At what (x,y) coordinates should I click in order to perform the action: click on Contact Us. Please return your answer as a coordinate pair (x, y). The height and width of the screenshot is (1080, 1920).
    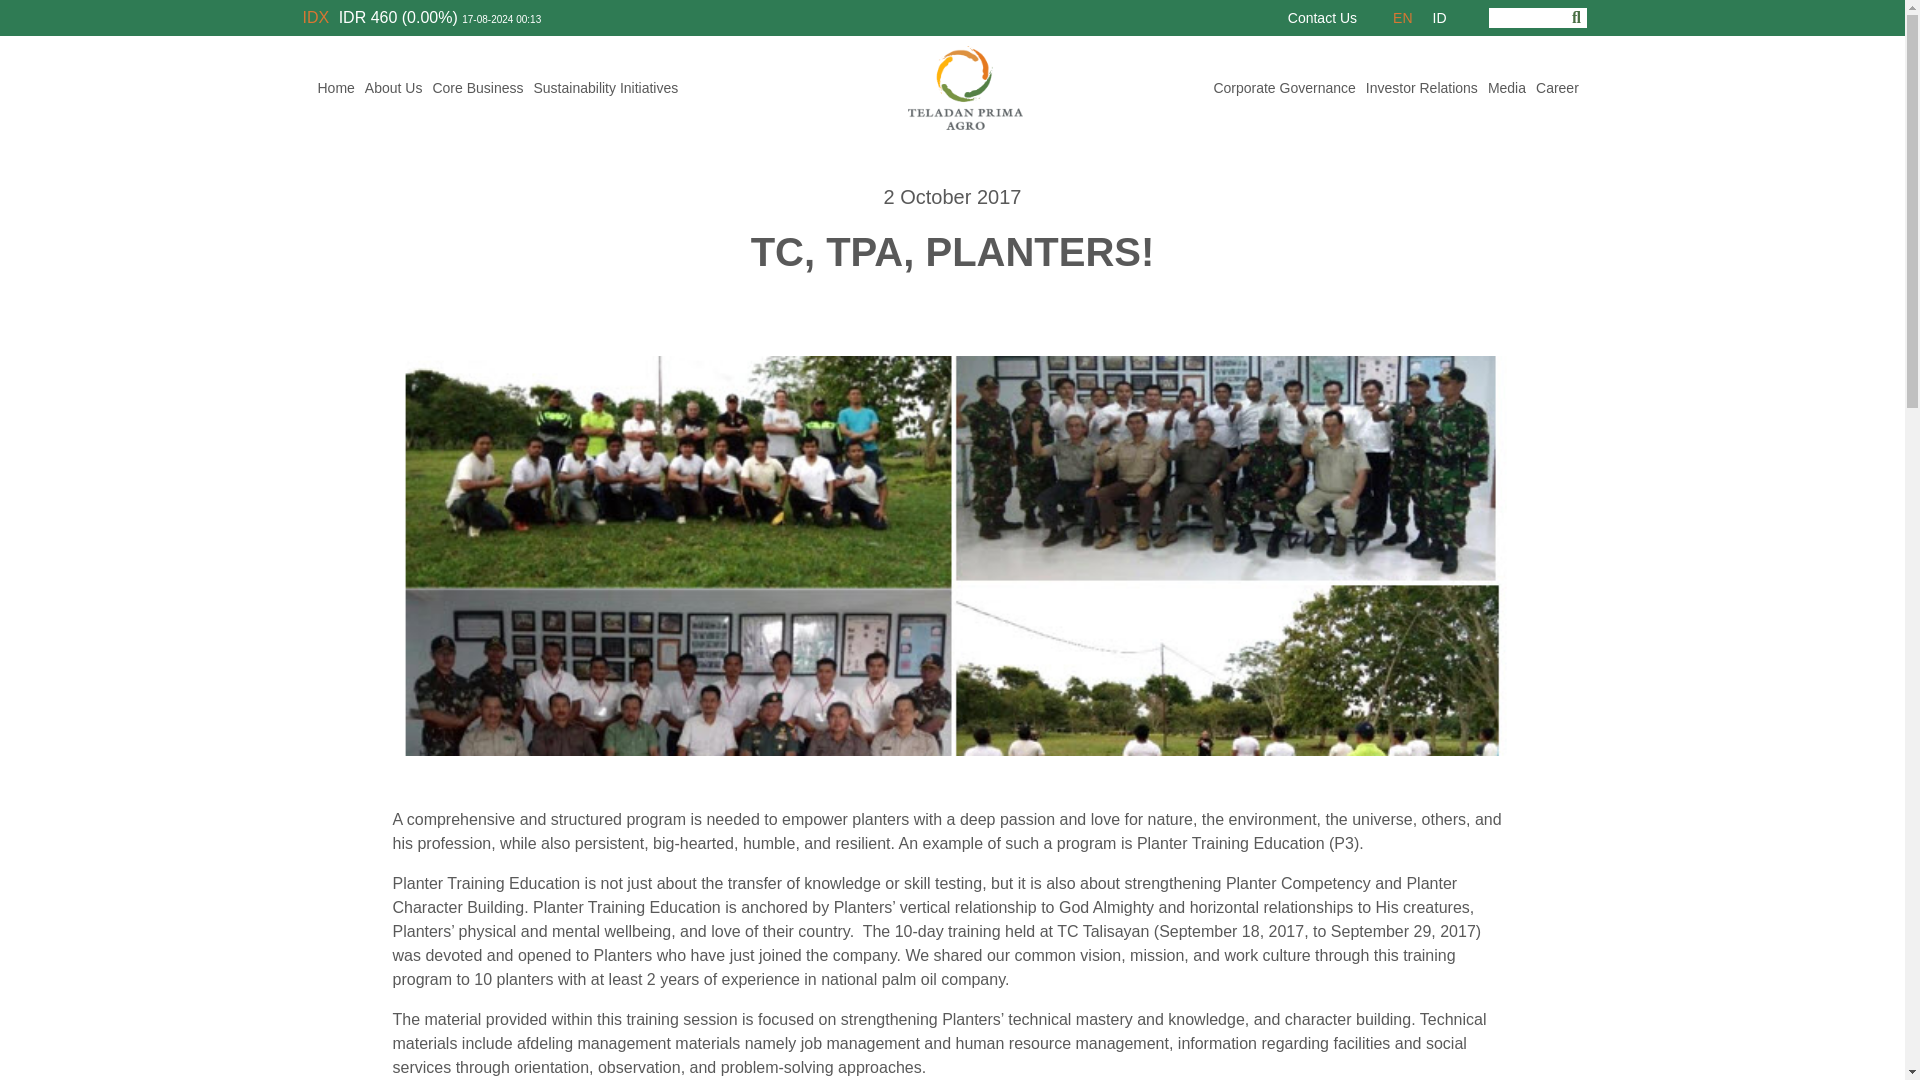
    Looking at the image, I should click on (1322, 18).